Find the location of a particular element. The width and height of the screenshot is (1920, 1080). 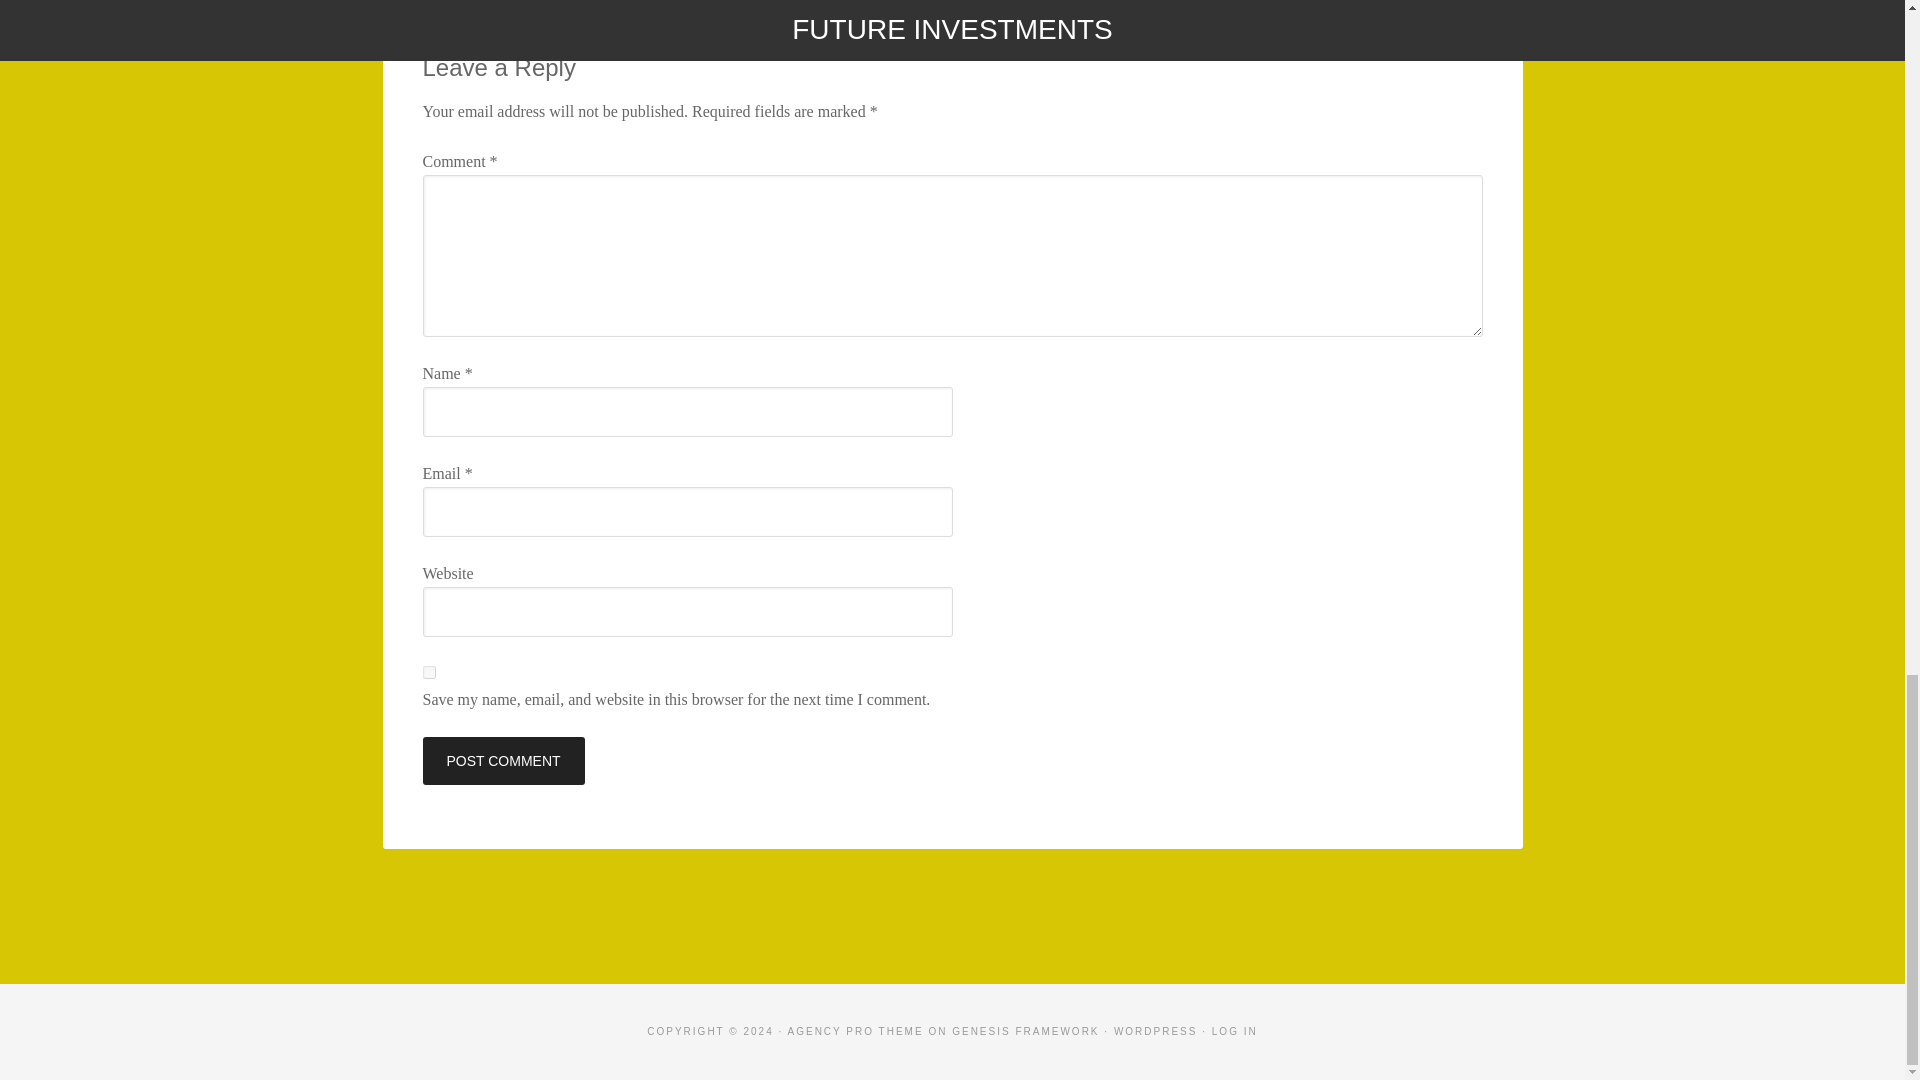

GENESIS FRAMEWORK is located at coordinates (1025, 1031).